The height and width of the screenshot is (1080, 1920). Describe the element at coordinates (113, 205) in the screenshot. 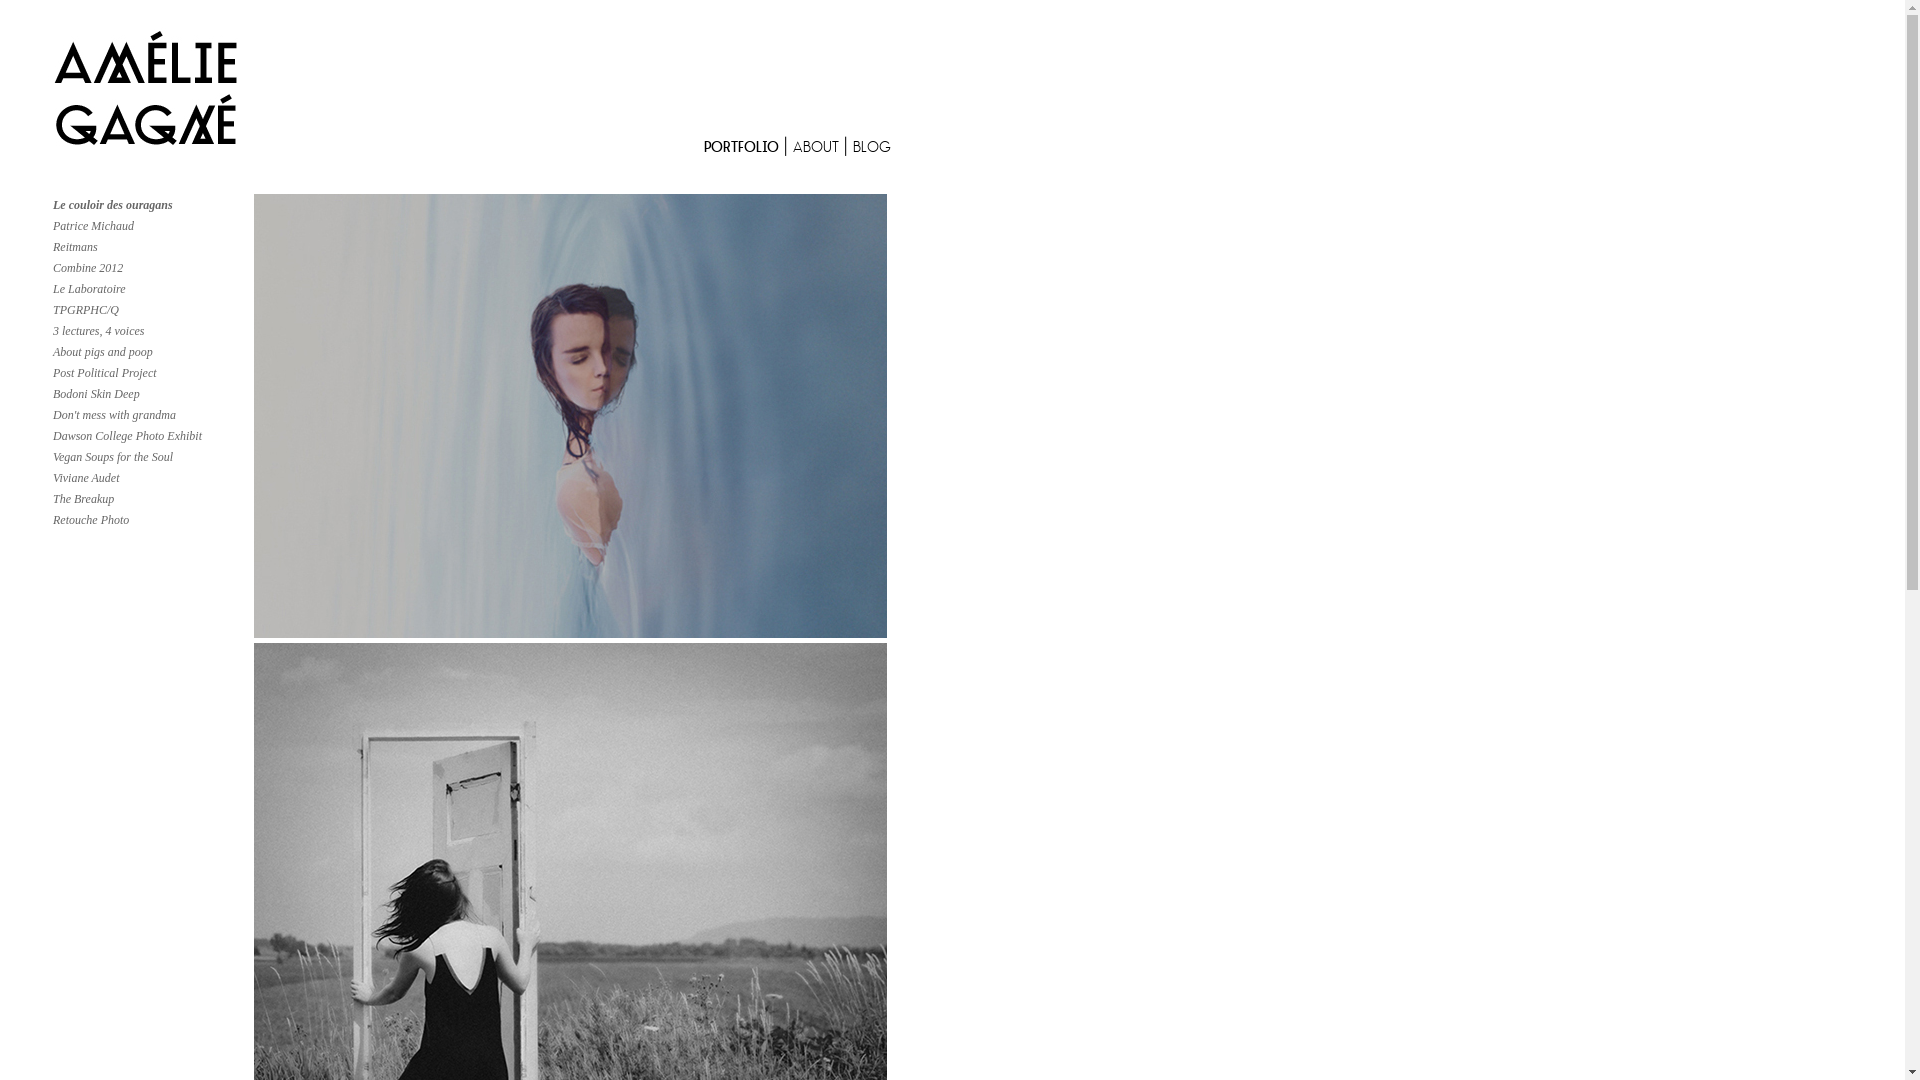

I see `Le couloir des ouragans` at that location.